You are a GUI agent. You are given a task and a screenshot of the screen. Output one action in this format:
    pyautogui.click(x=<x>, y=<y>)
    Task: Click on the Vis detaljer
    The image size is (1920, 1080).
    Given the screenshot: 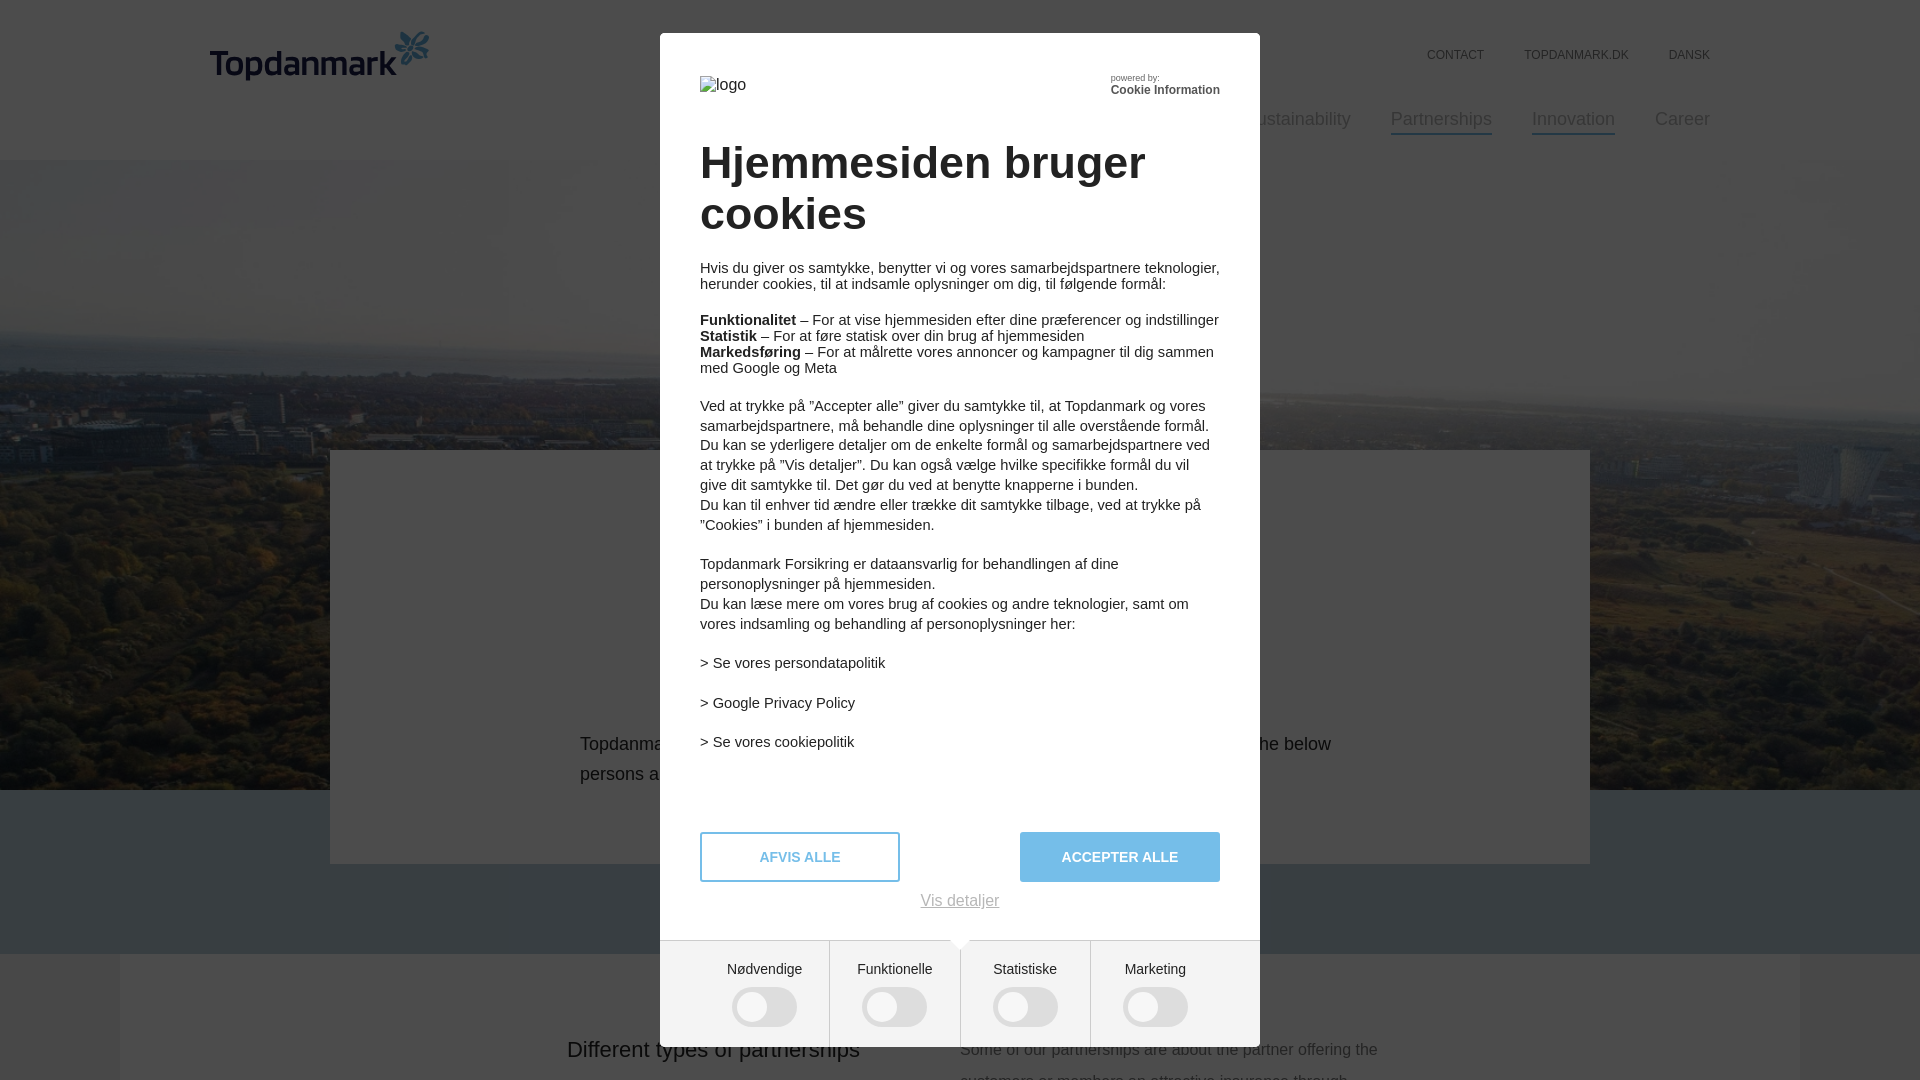 What is the action you would take?
    pyautogui.click(x=960, y=901)
    